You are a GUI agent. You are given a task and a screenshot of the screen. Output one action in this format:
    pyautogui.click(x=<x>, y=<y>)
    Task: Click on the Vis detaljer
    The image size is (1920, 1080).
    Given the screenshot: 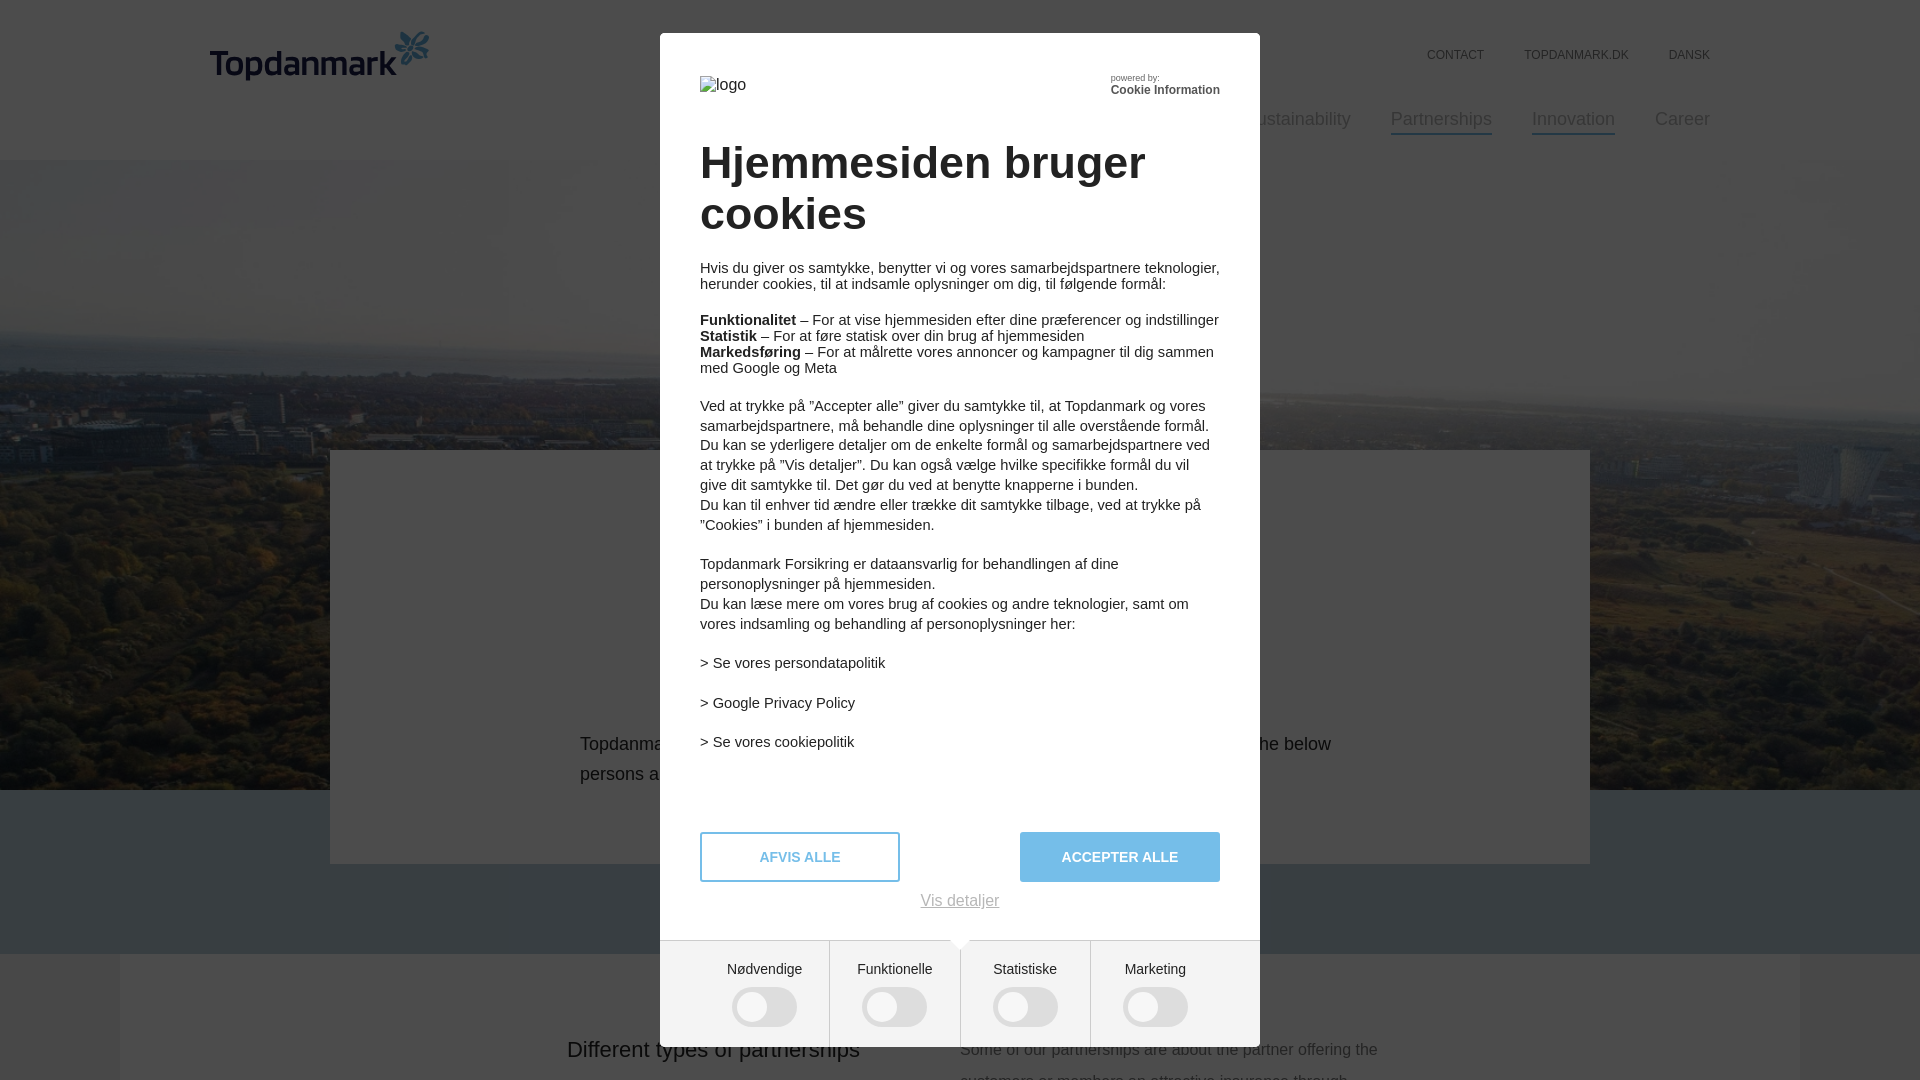 What is the action you would take?
    pyautogui.click(x=960, y=901)
    